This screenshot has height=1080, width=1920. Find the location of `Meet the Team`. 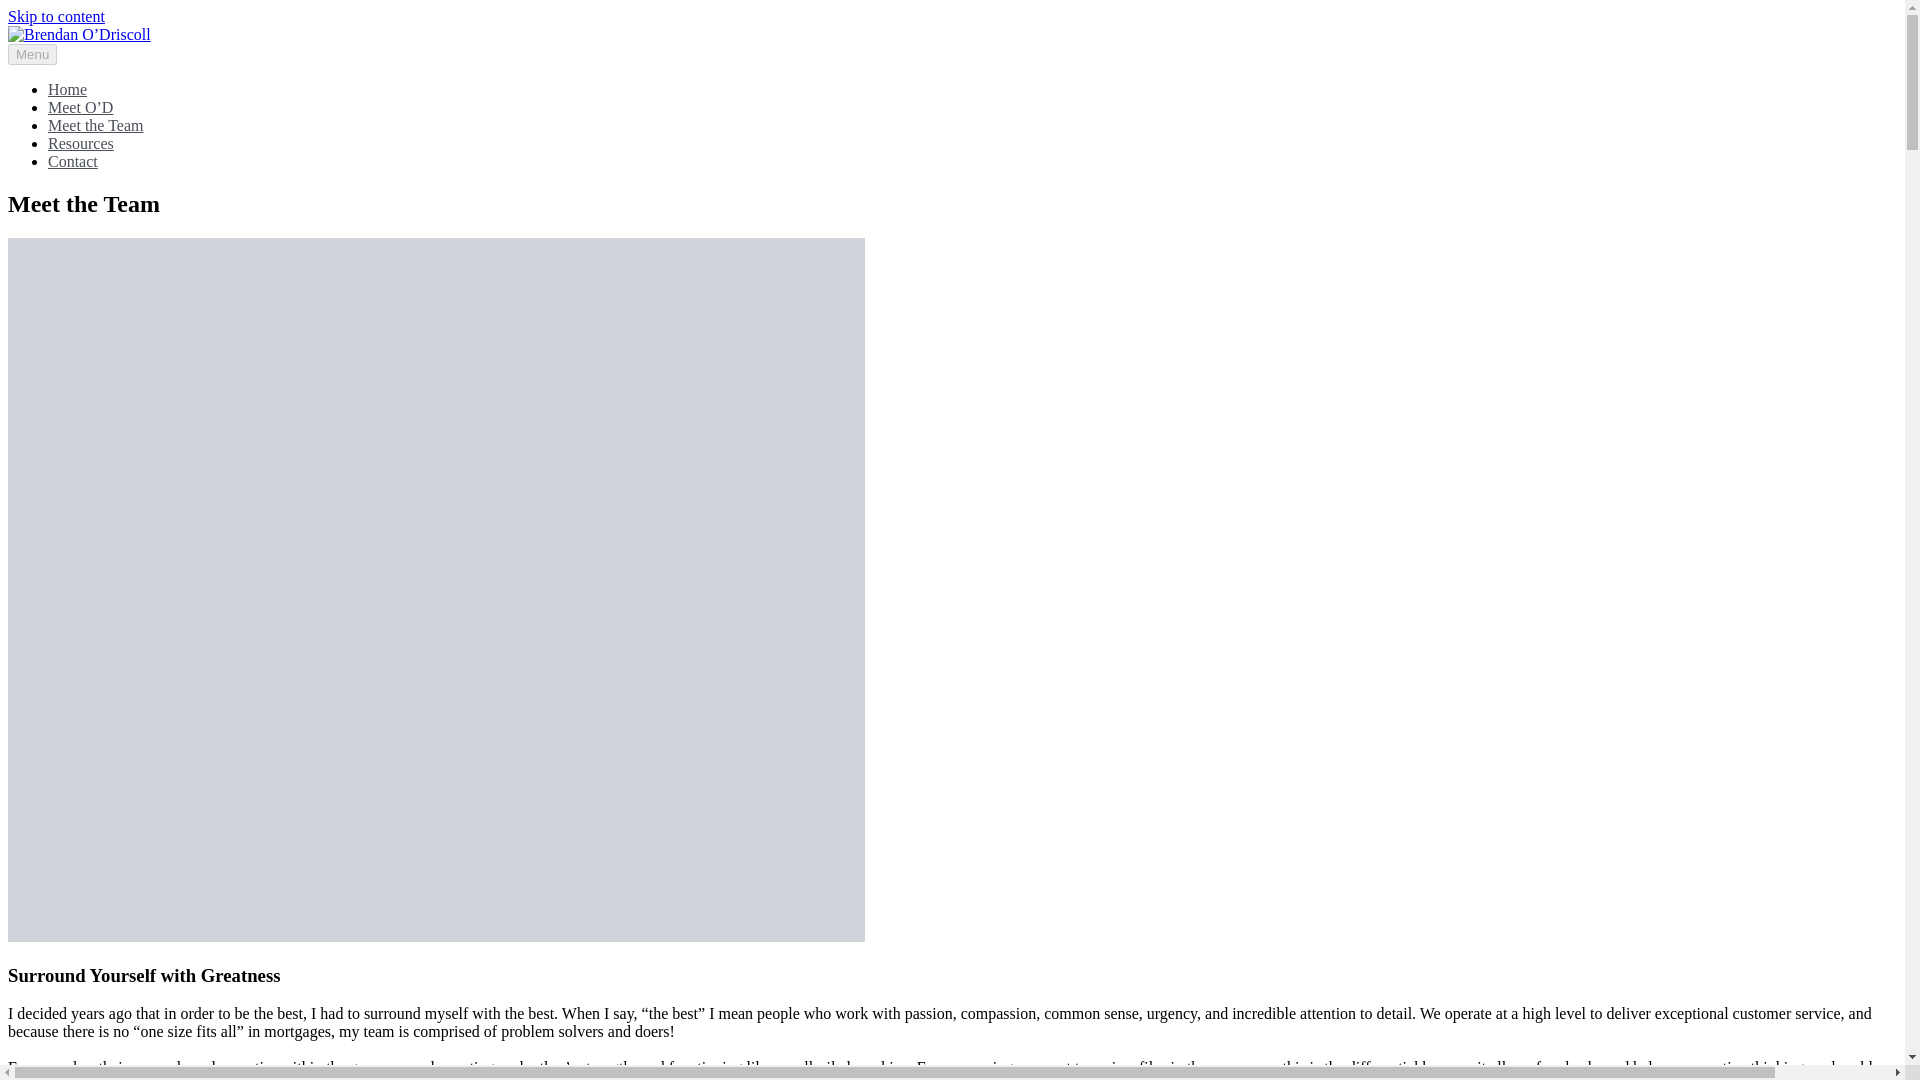

Meet the Team is located at coordinates (95, 124).